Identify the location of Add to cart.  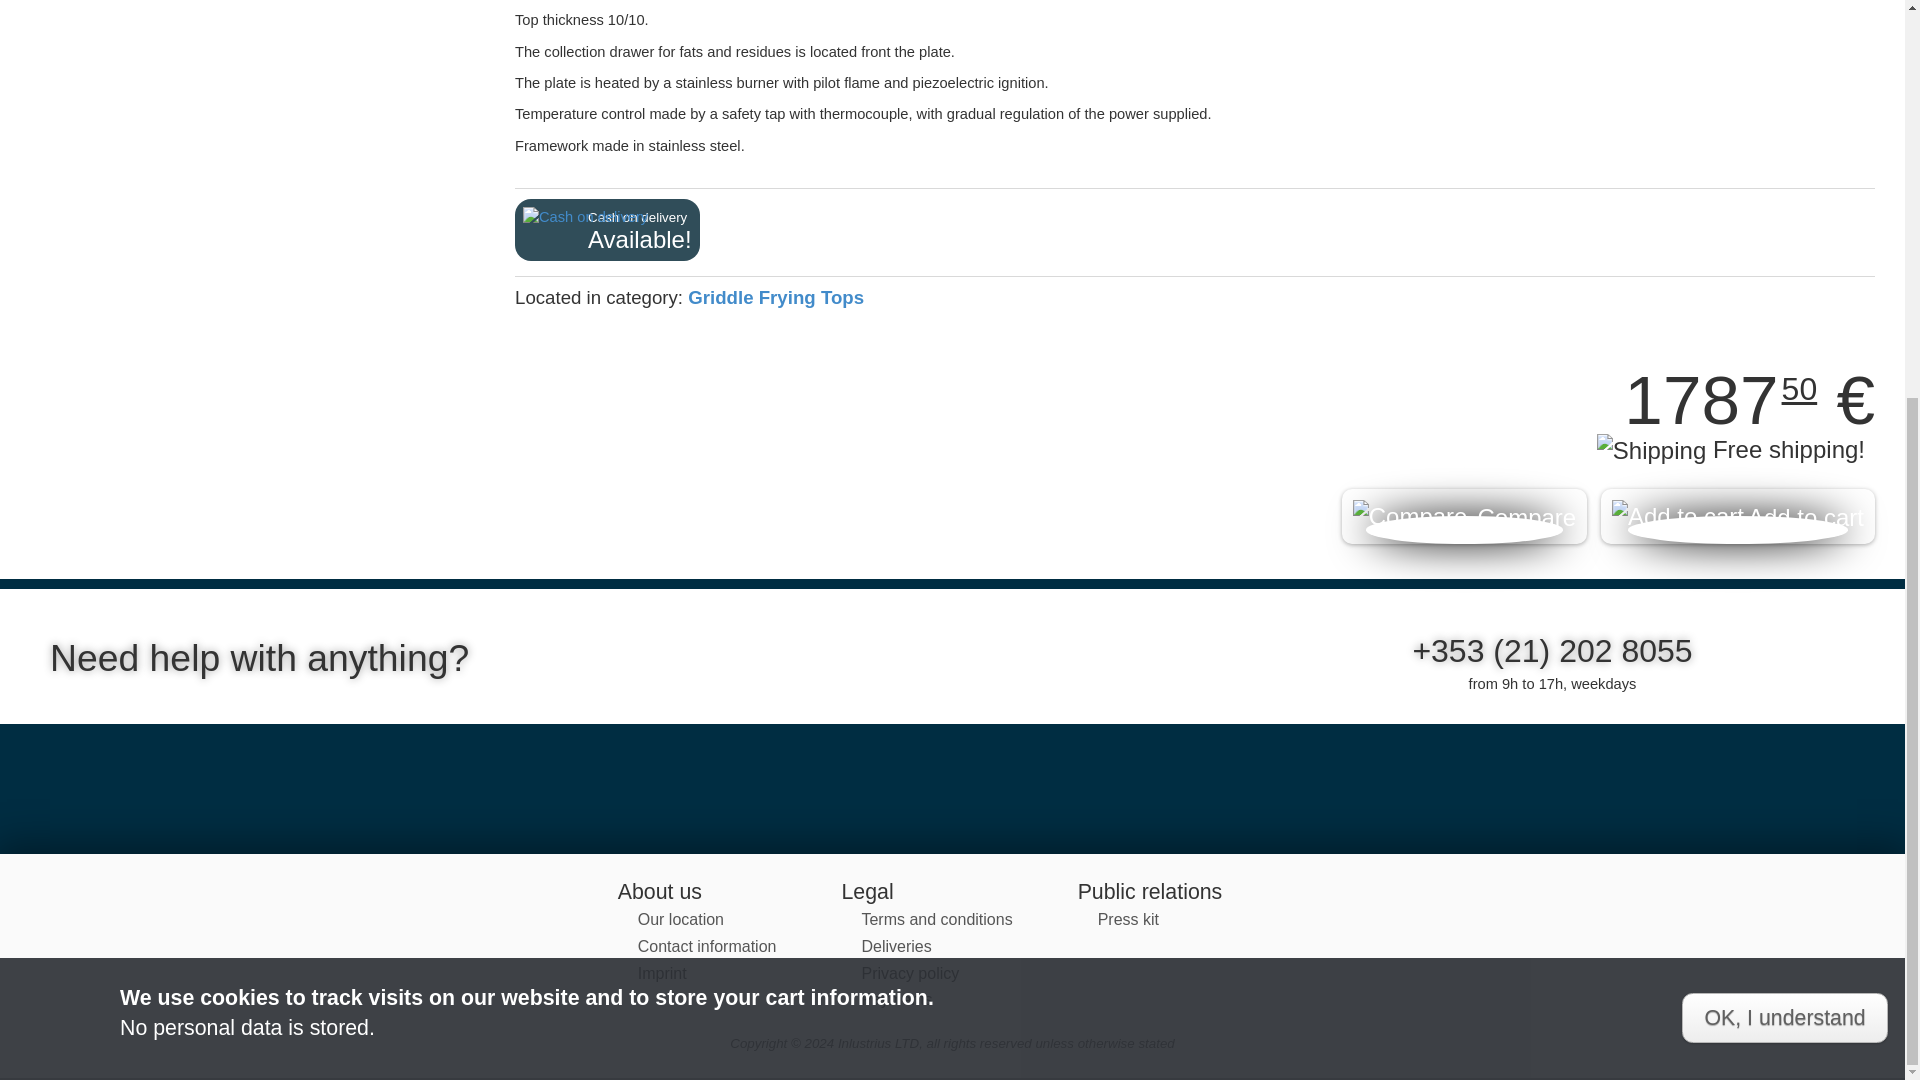
(1738, 516).